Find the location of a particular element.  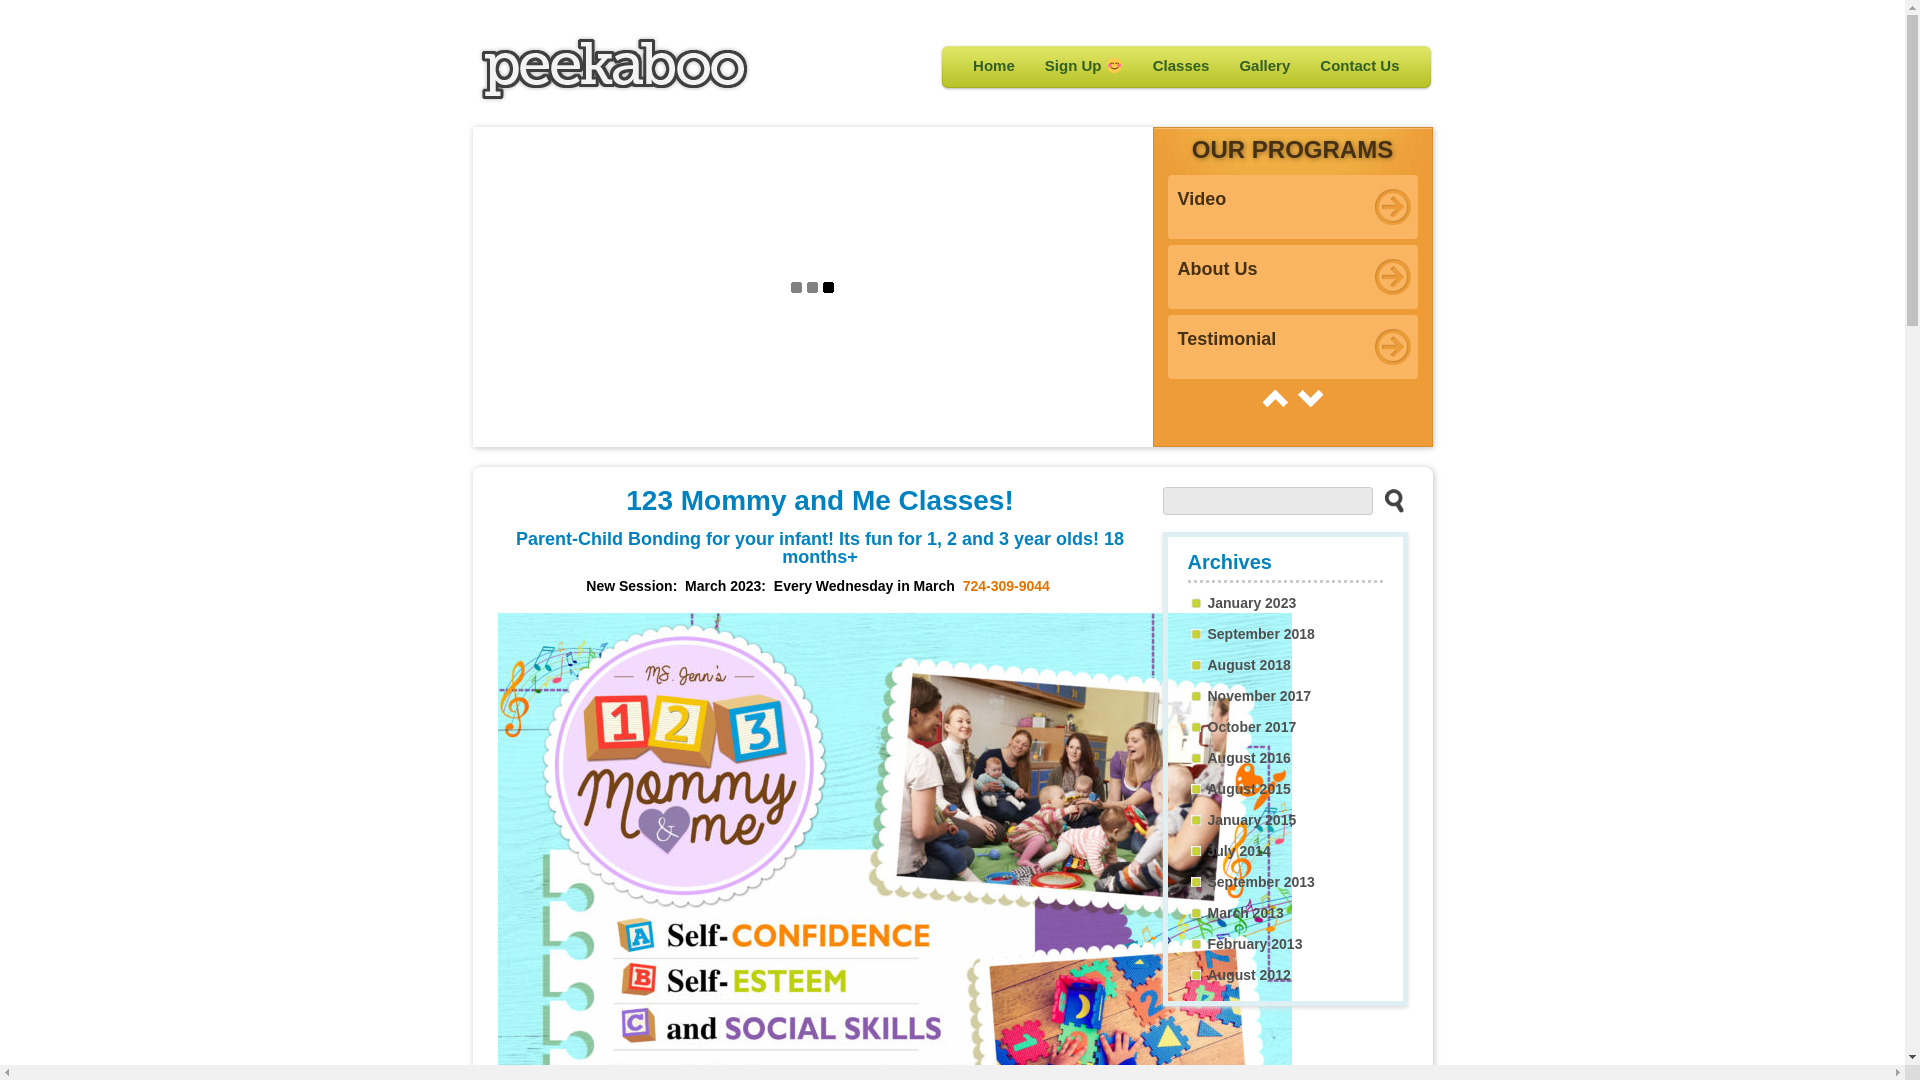

October 2017 is located at coordinates (1252, 727).